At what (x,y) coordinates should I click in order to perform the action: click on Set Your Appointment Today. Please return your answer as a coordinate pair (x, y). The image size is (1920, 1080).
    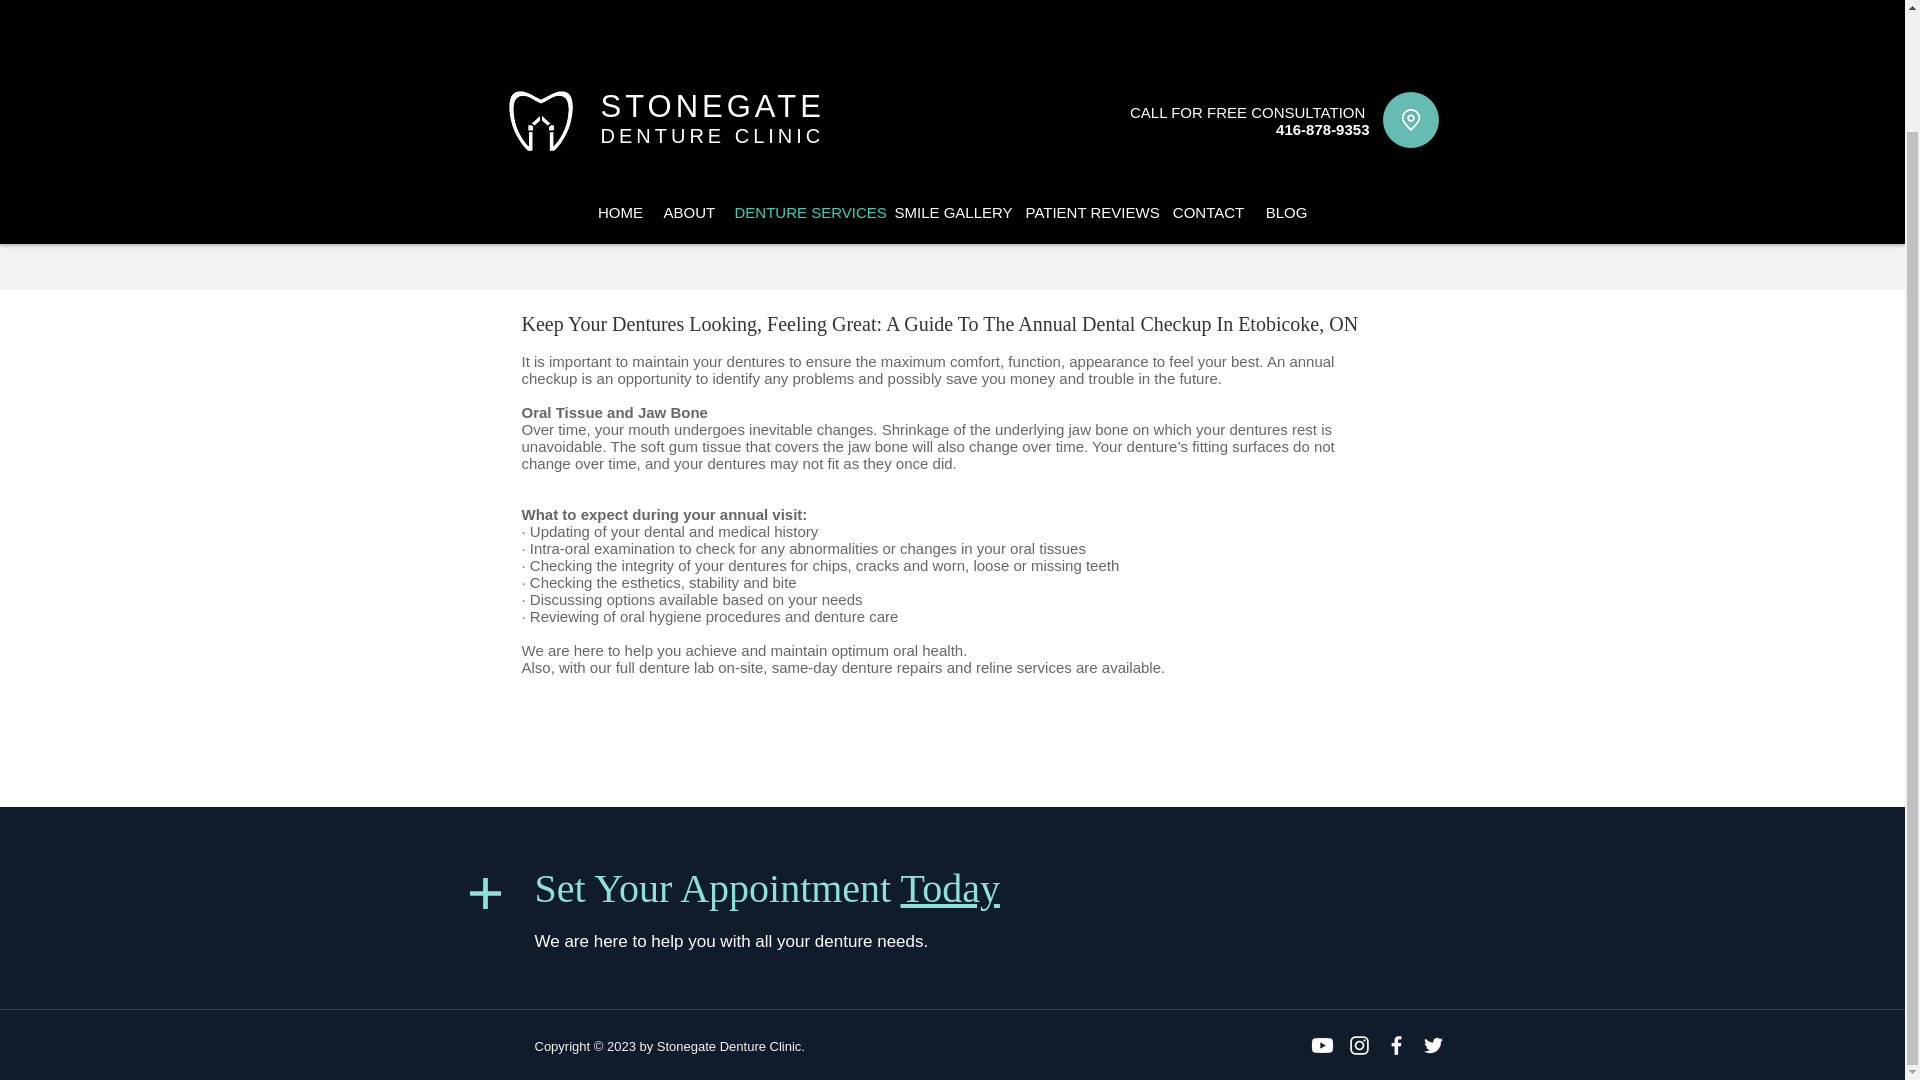
    Looking at the image, I should click on (766, 888).